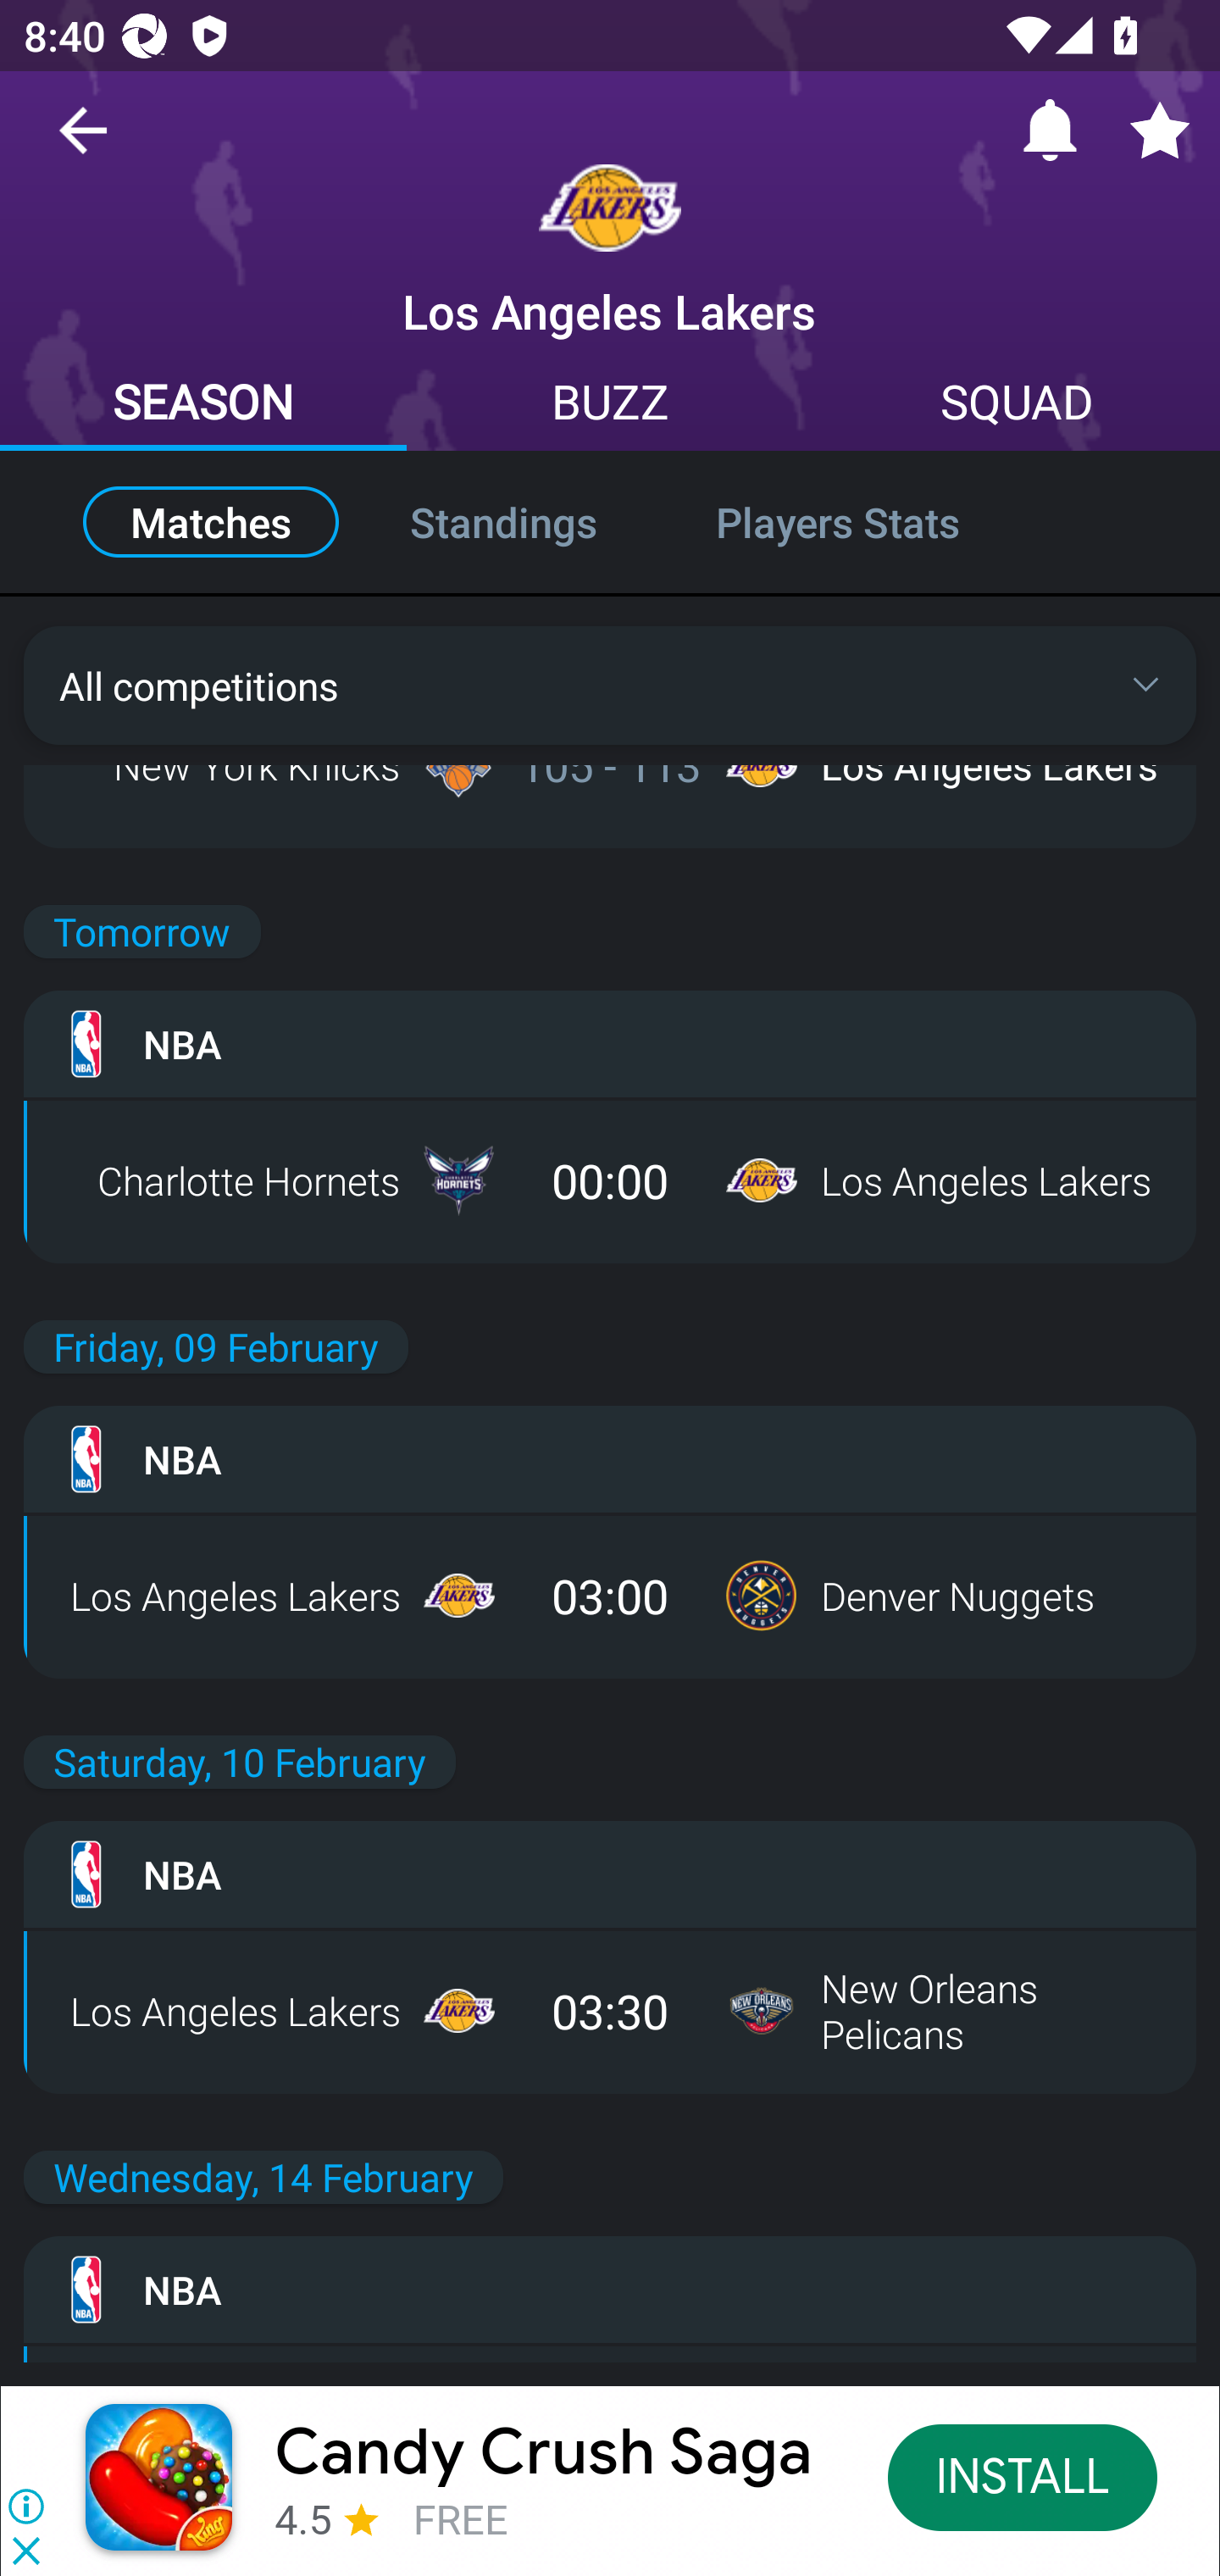 The image size is (1220, 2576). Describe the element at coordinates (1017, 405) in the screenshot. I see `SQUAD` at that location.